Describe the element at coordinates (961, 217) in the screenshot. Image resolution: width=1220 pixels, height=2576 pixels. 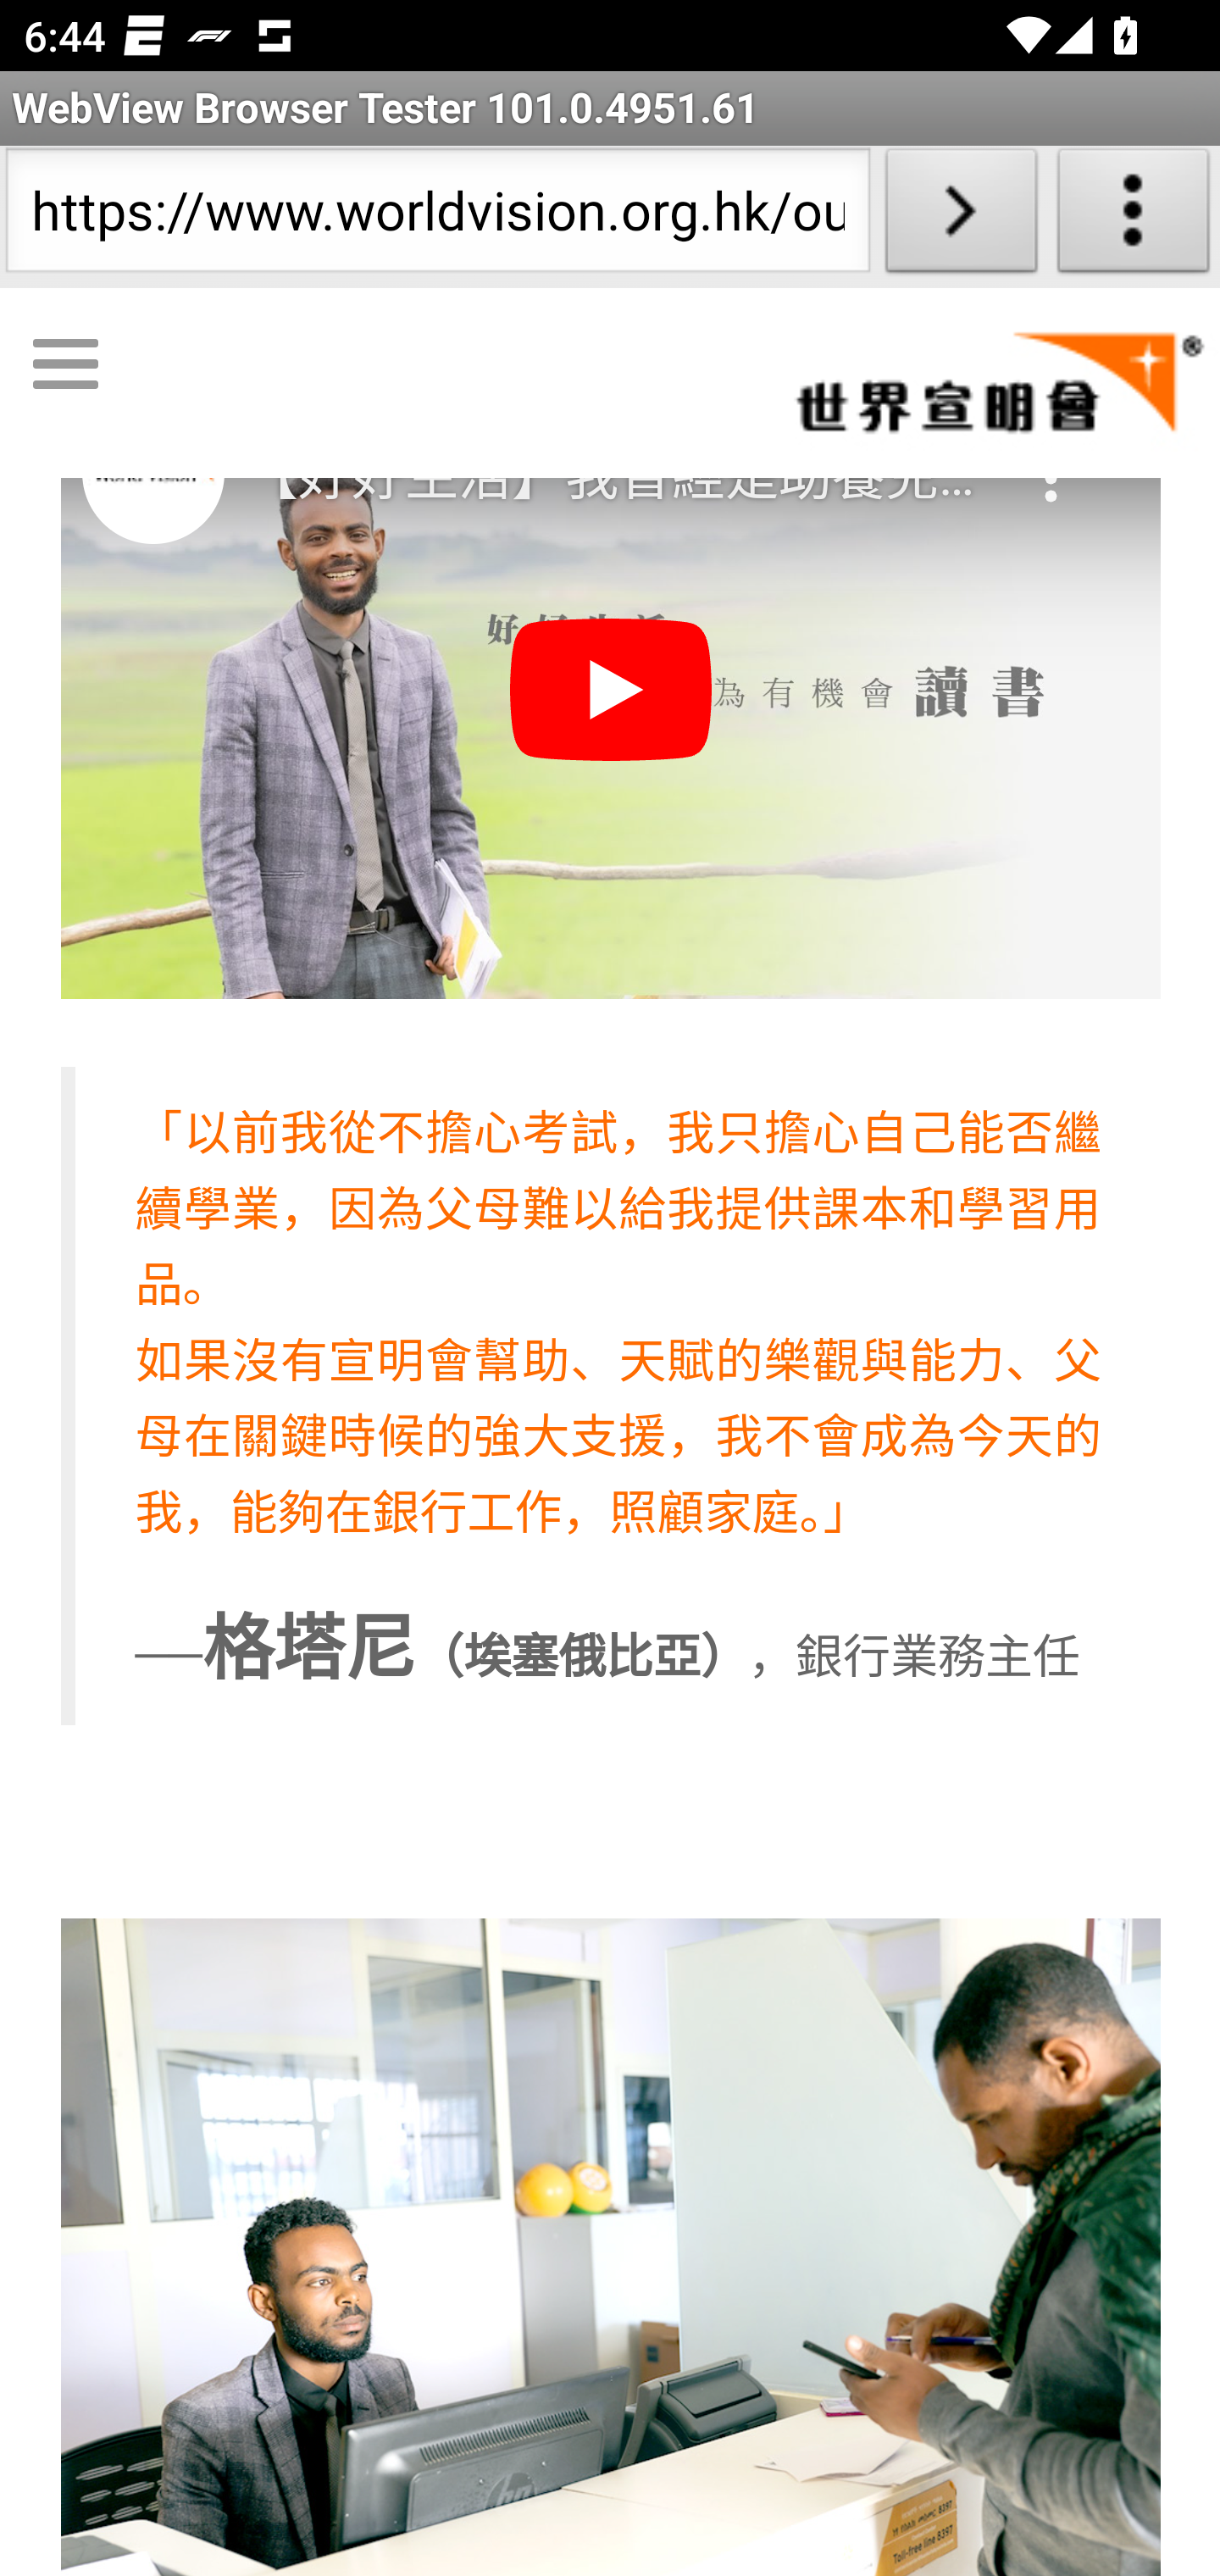
I see `Load URL` at that location.